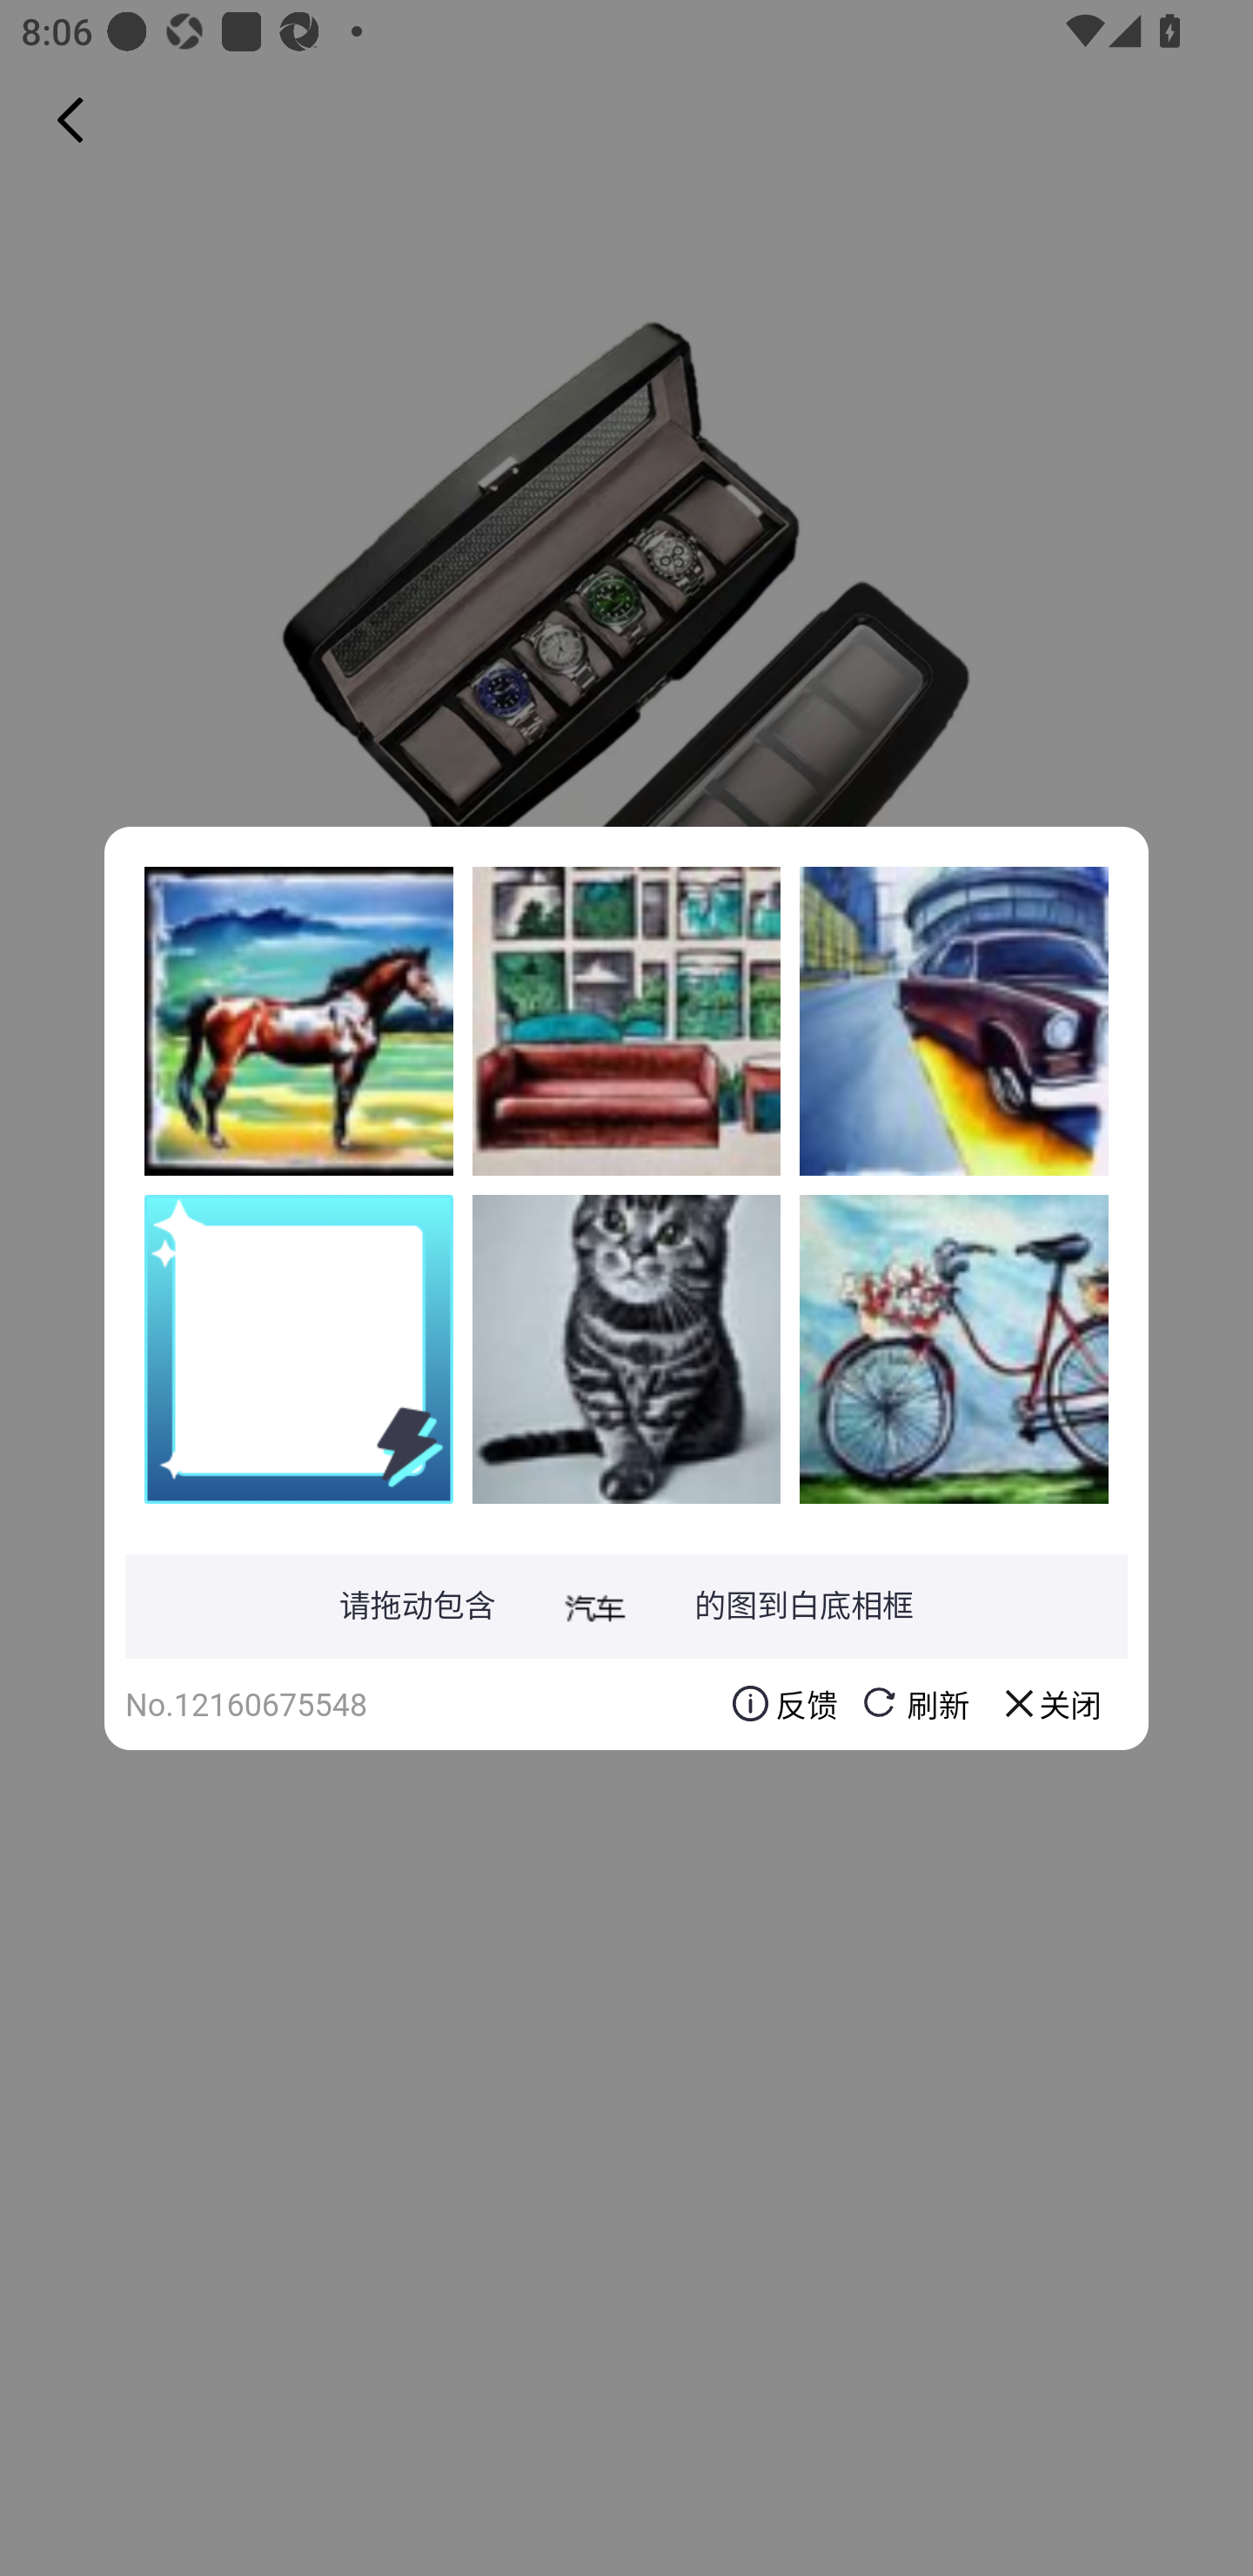 The height and width of the screenshot is (2576, 1253). I want to click on bbca4F8WncqSogrqMDKpSki, so click(626, 1021).